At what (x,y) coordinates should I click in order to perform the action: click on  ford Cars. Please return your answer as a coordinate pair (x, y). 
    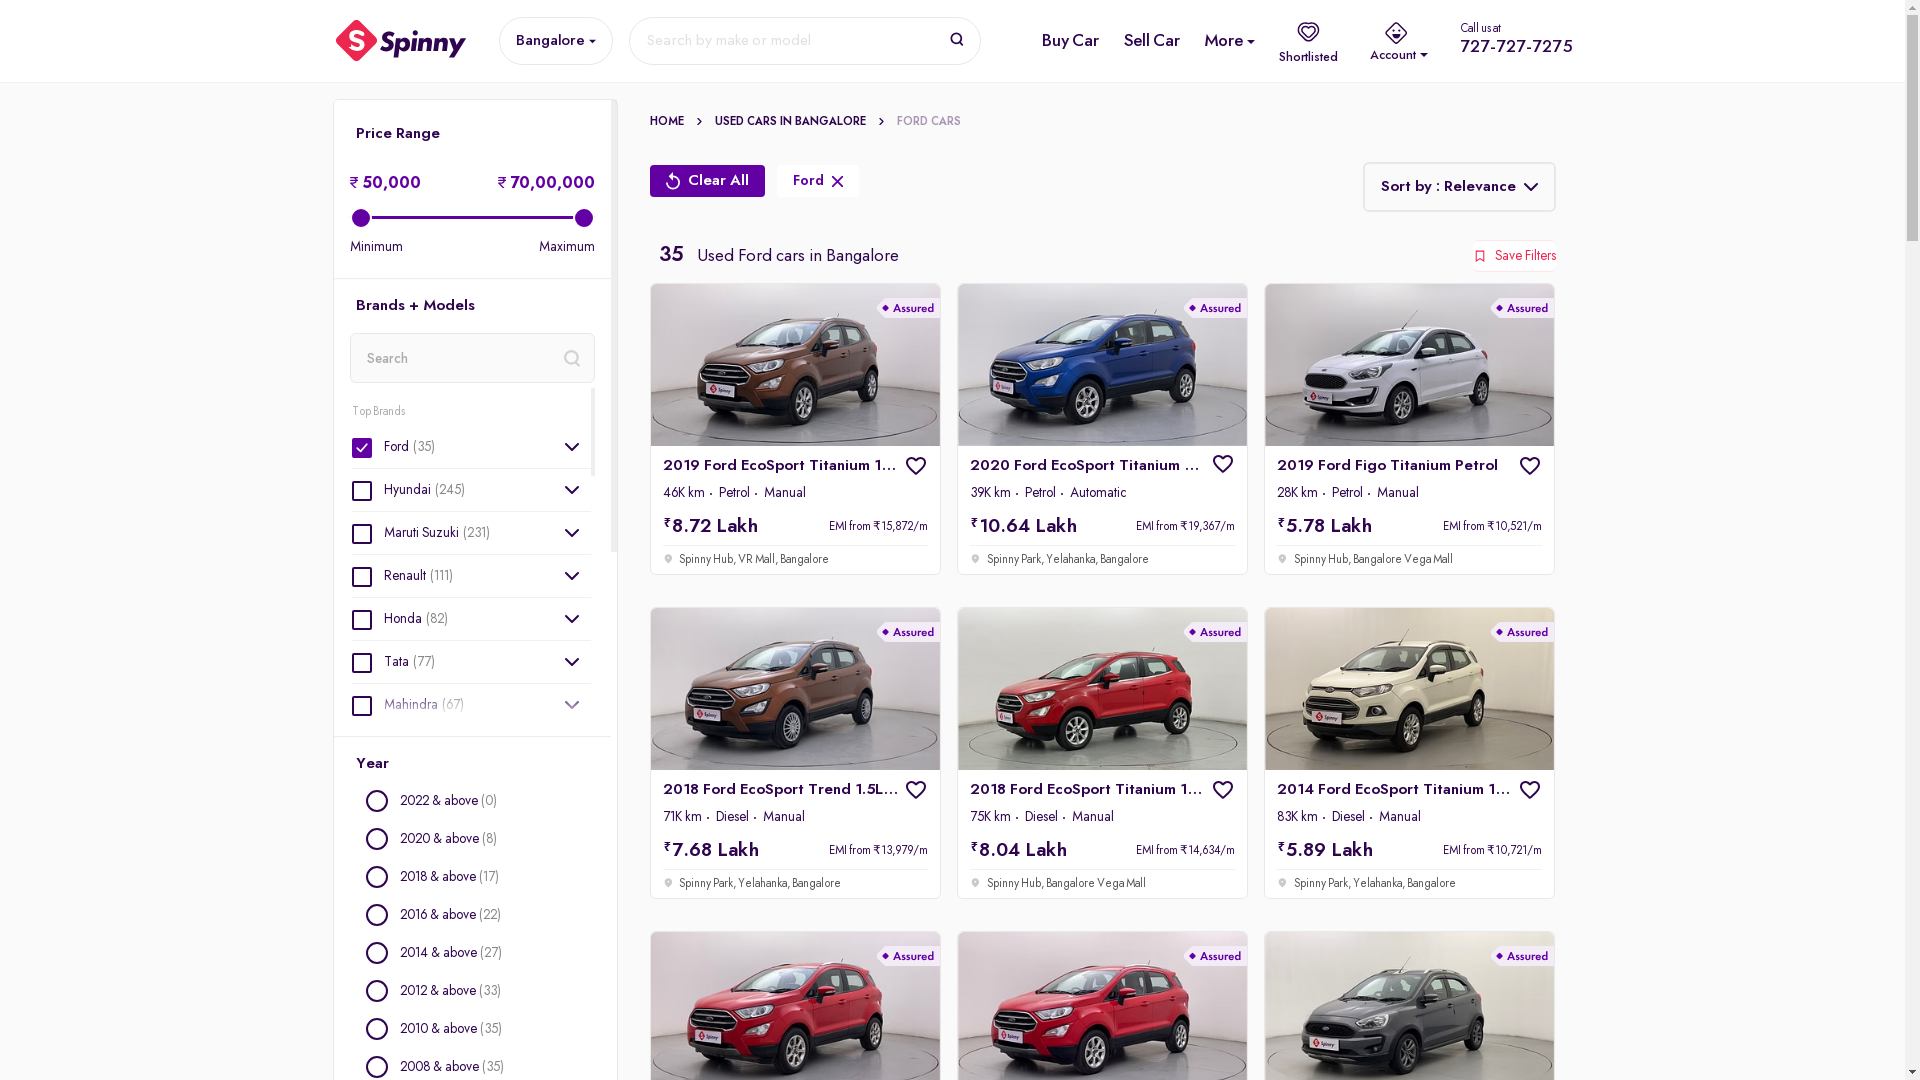
    Looking at the image, I should click on (928, 122).